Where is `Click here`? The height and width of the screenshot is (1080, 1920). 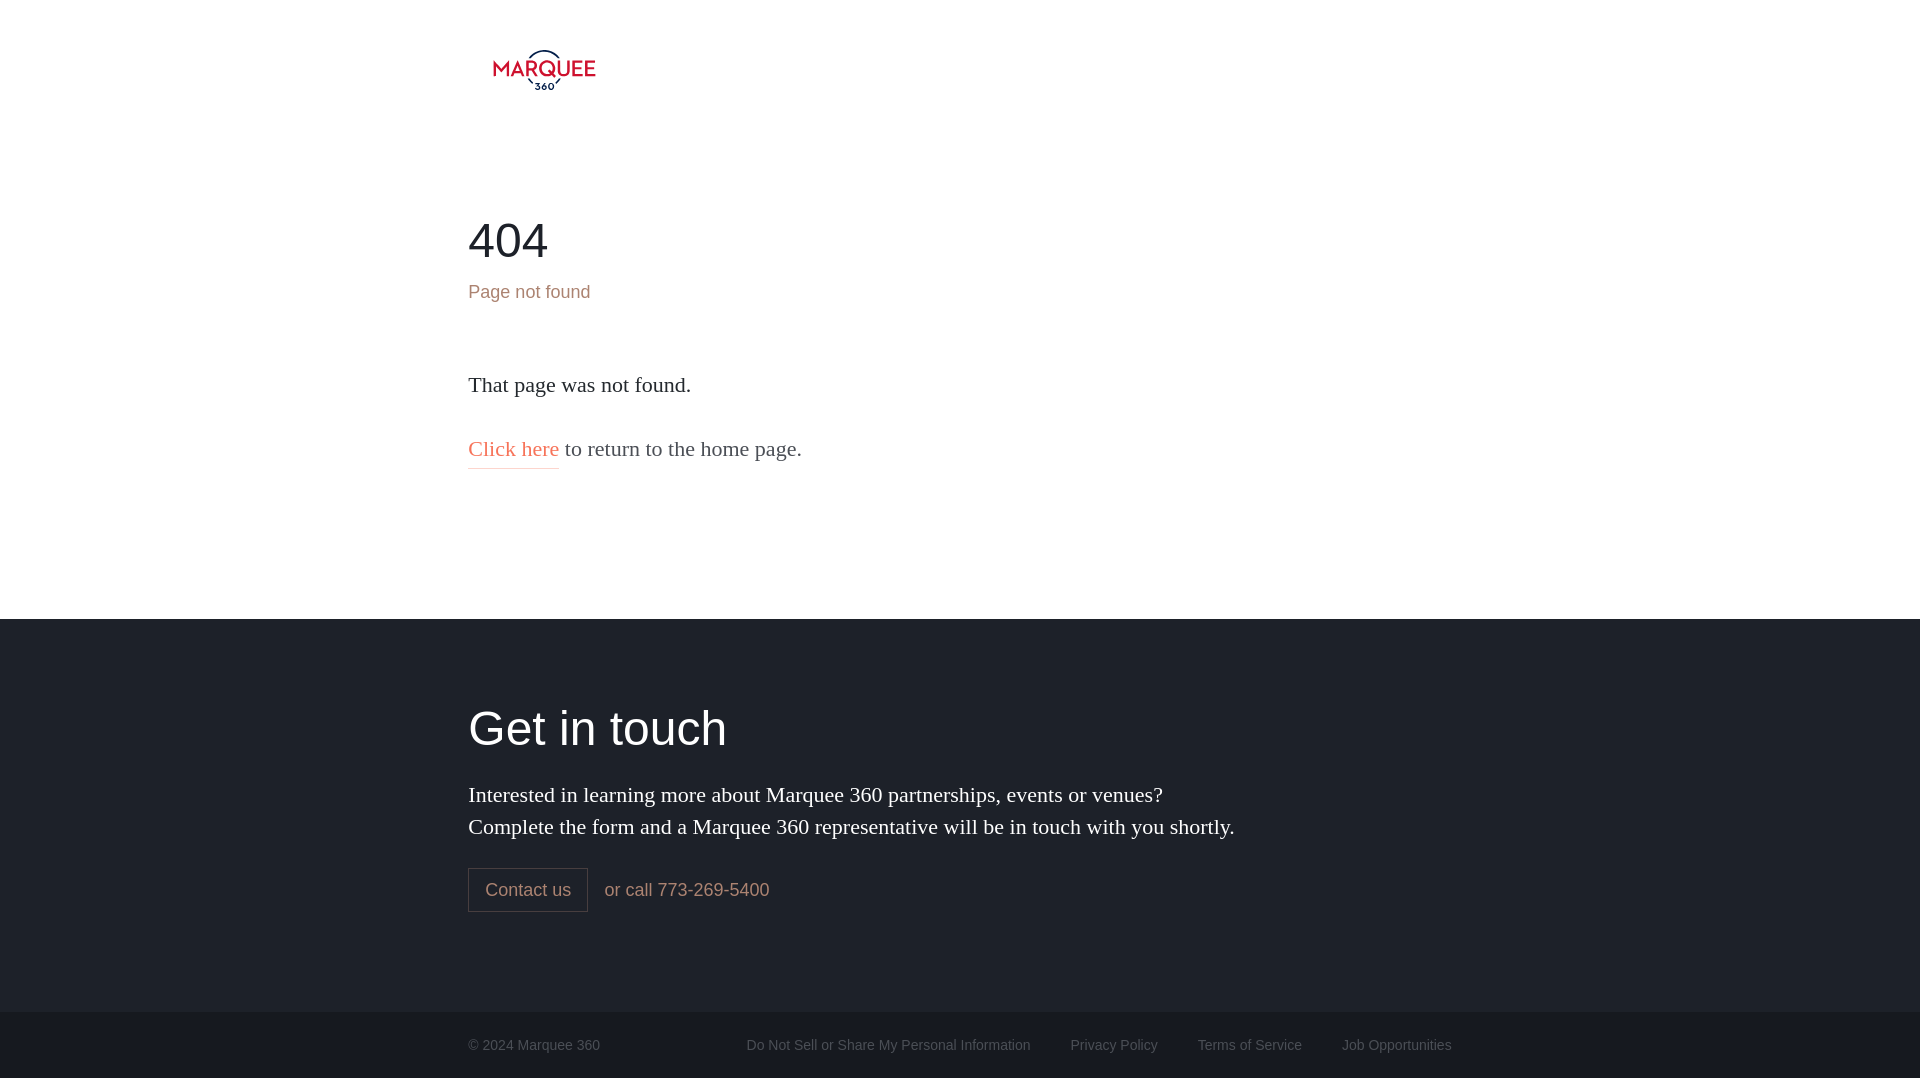 Click here is located at coordinates (513, 453).